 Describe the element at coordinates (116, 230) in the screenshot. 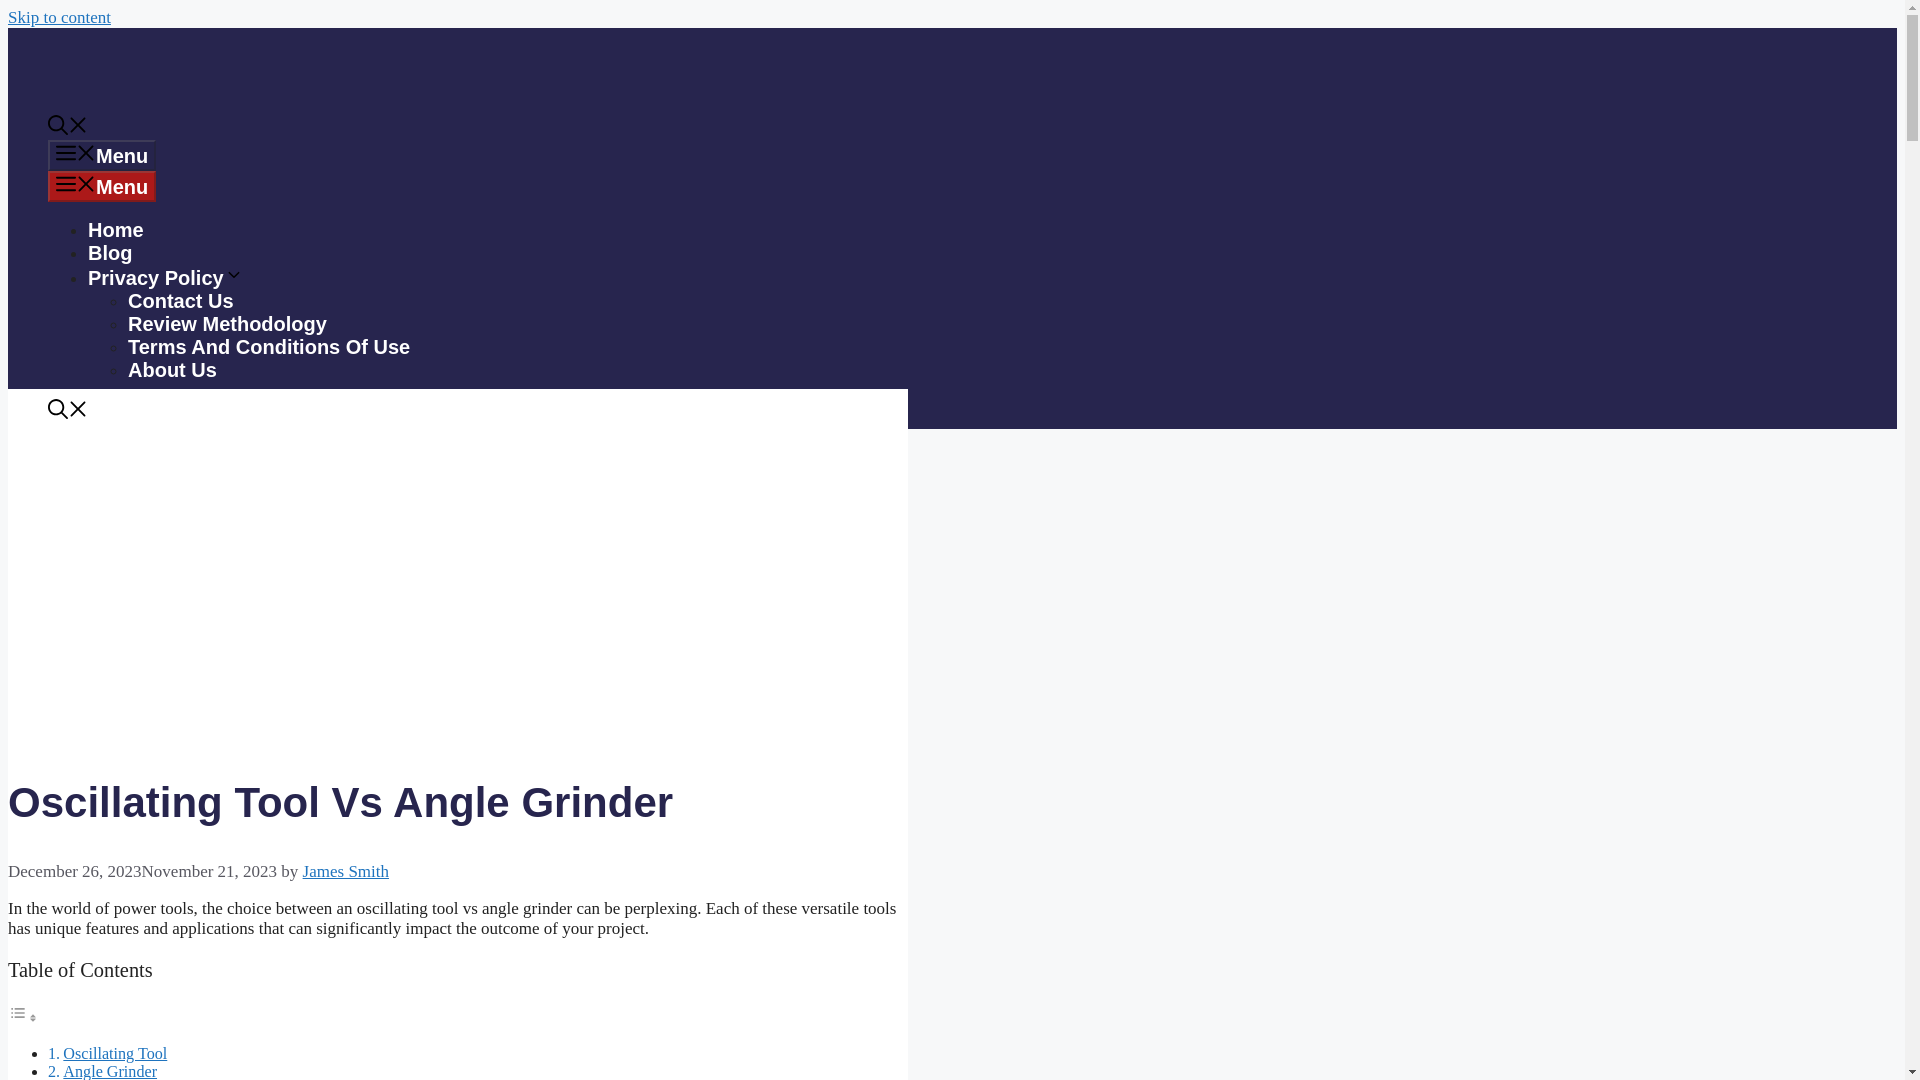

I see `Home` at that location.